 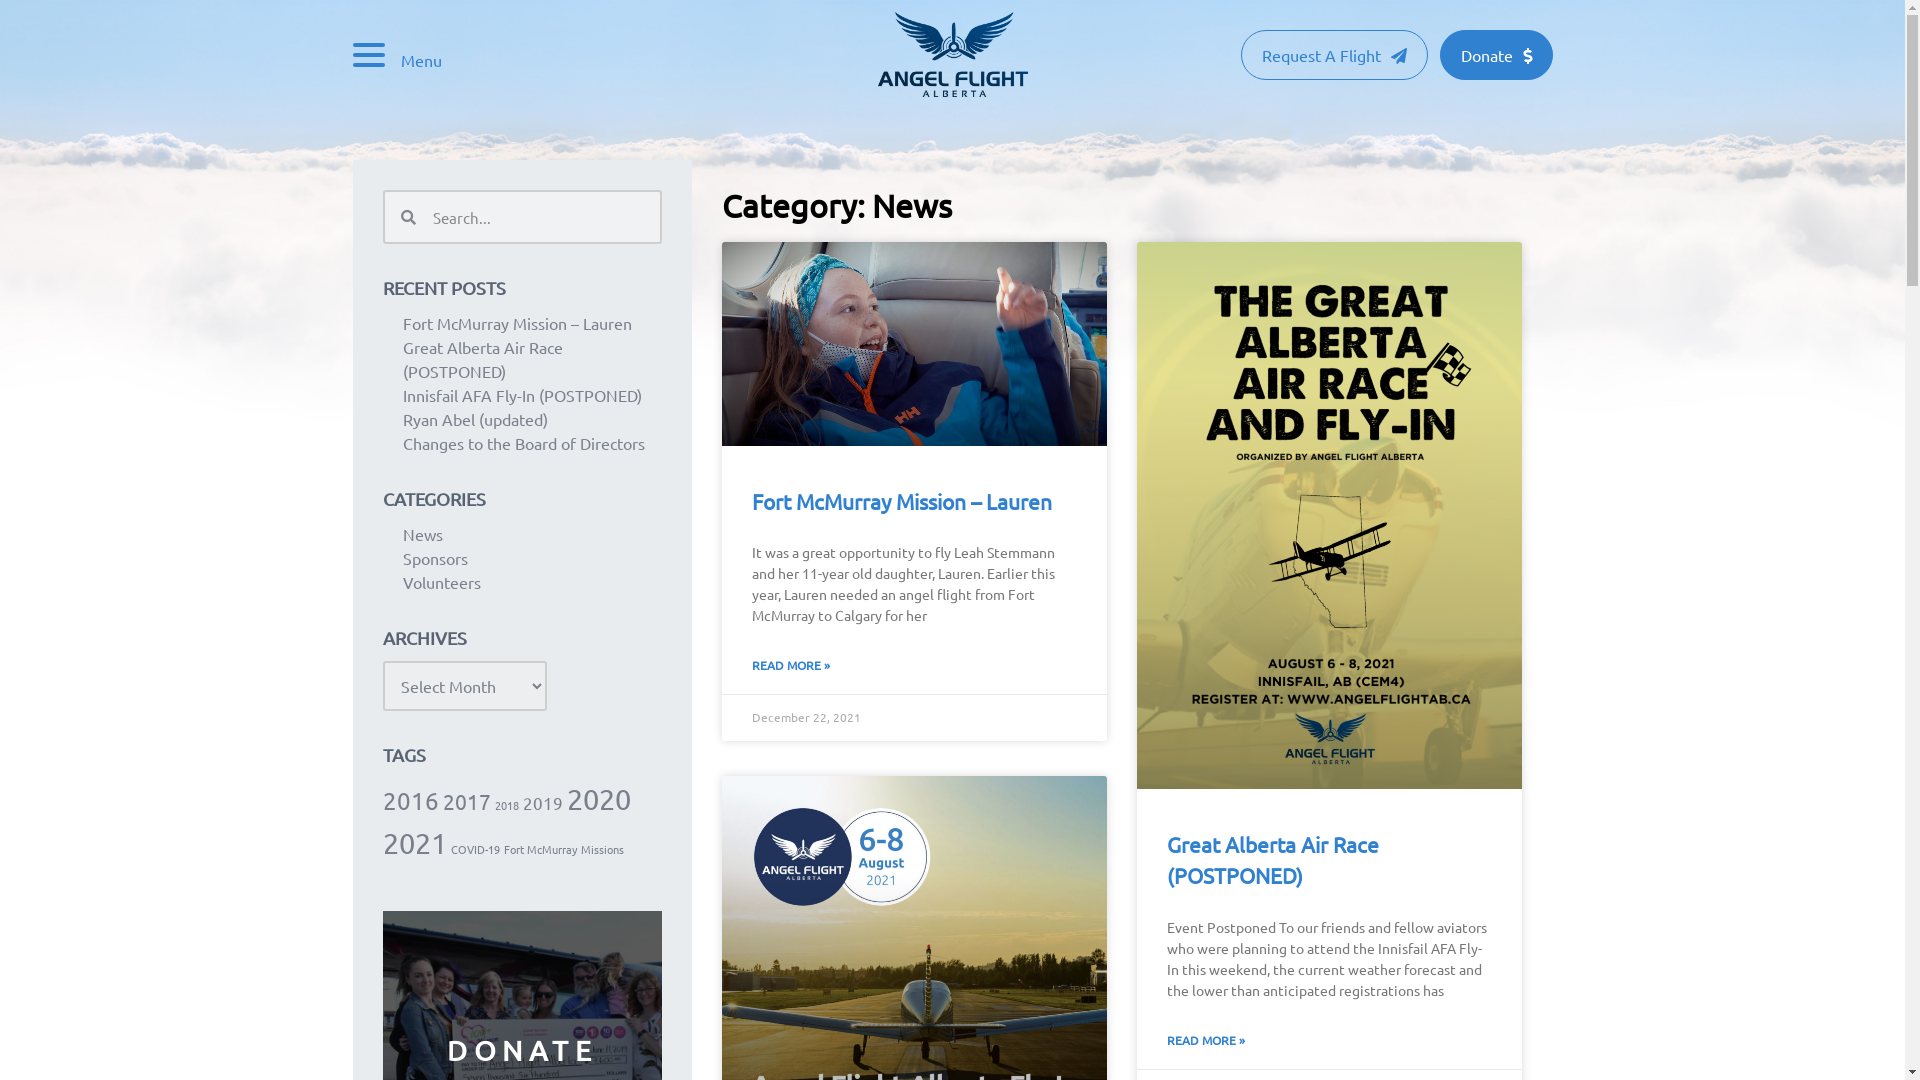 I want to click on Sponsors, so click(x=434, y=558).